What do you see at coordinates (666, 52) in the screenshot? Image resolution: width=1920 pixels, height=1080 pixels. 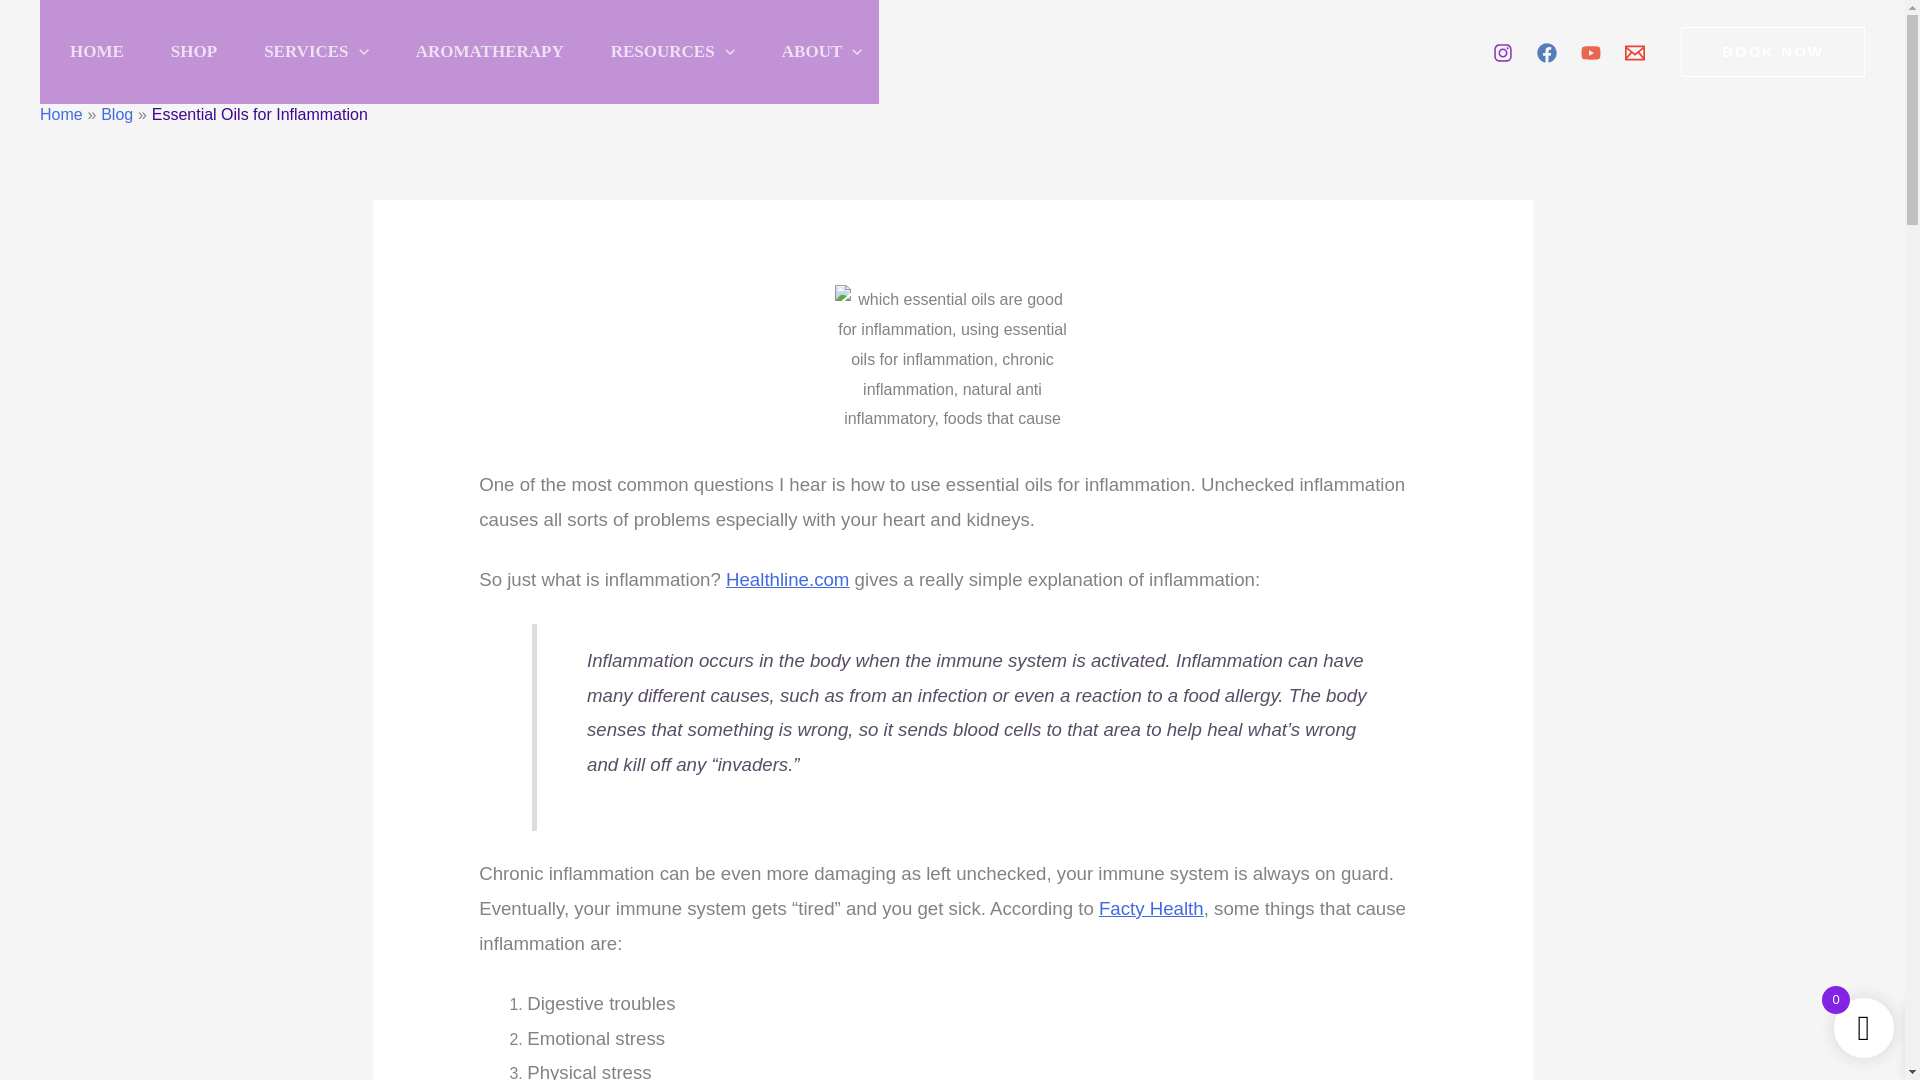 I see `RESOURCES` at bounding box center [666, 52].